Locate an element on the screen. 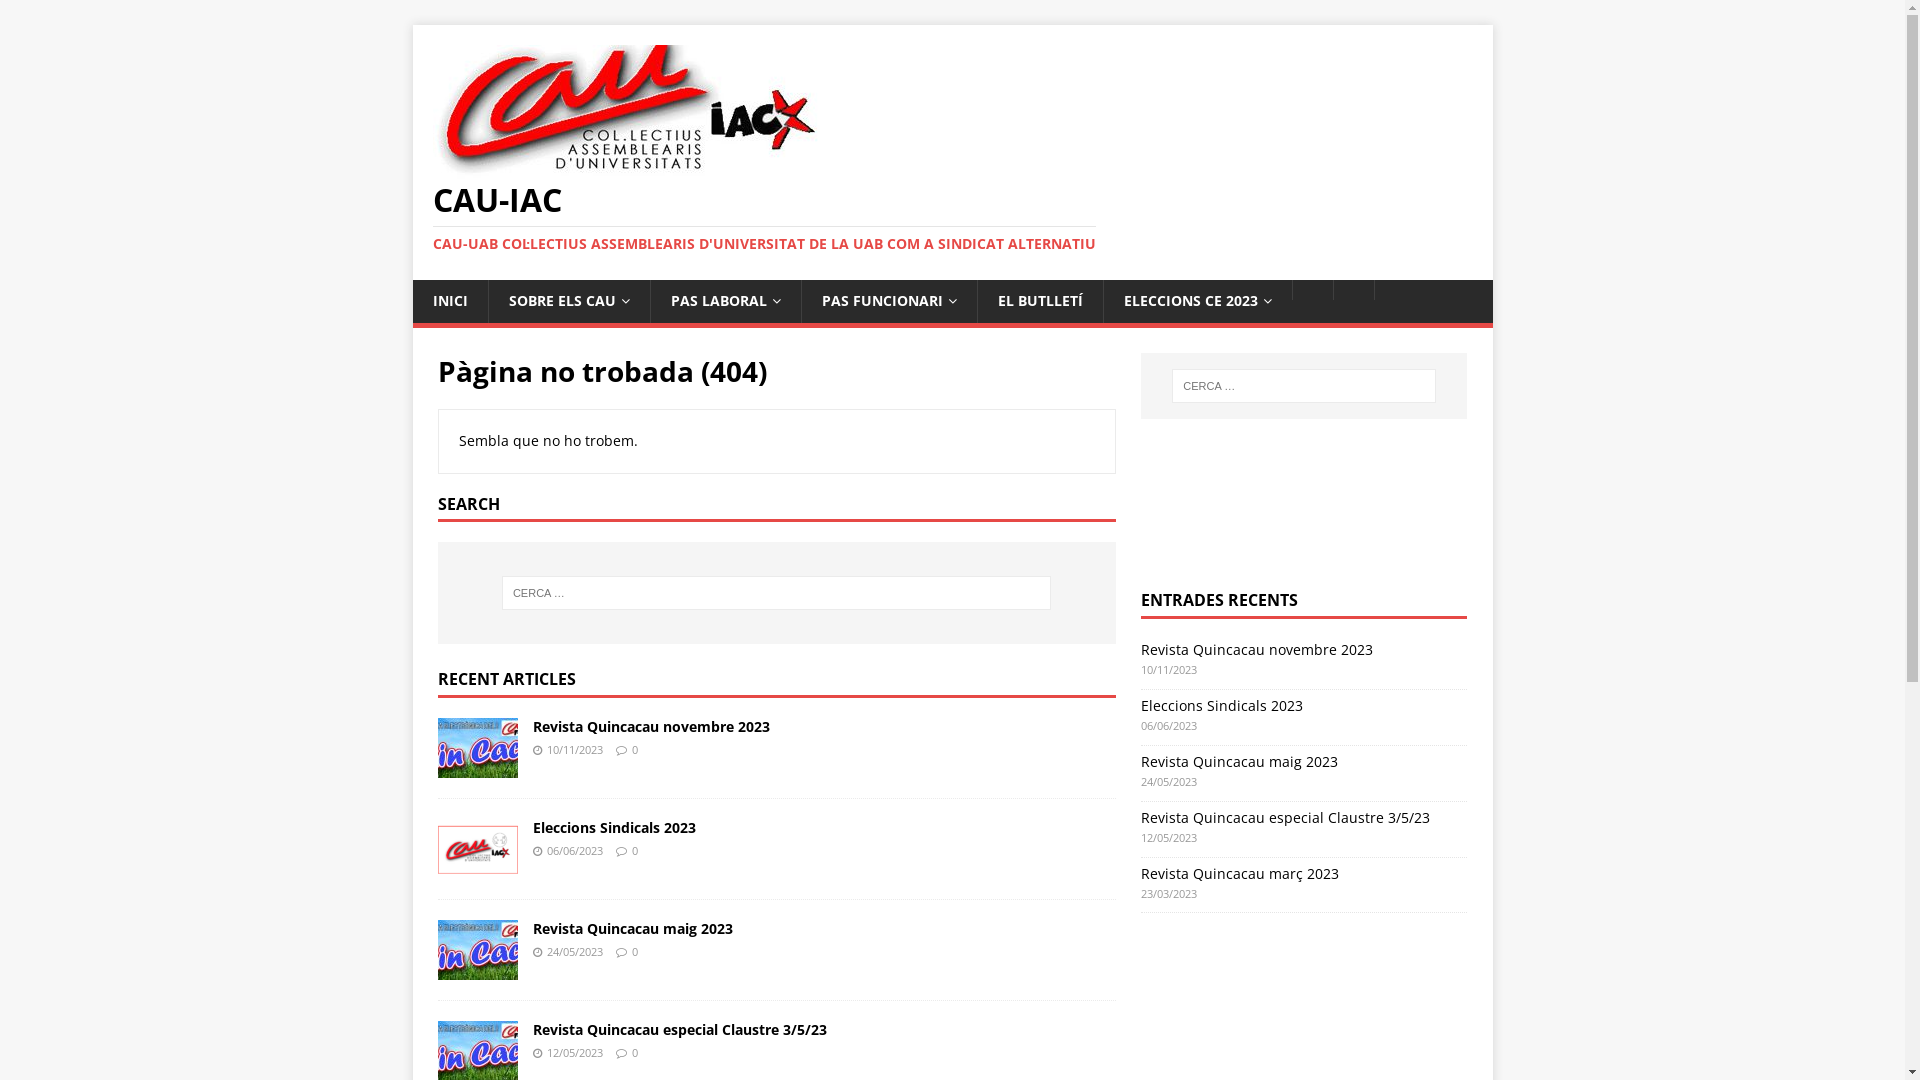  INICI is located at coordinates (450, 301).